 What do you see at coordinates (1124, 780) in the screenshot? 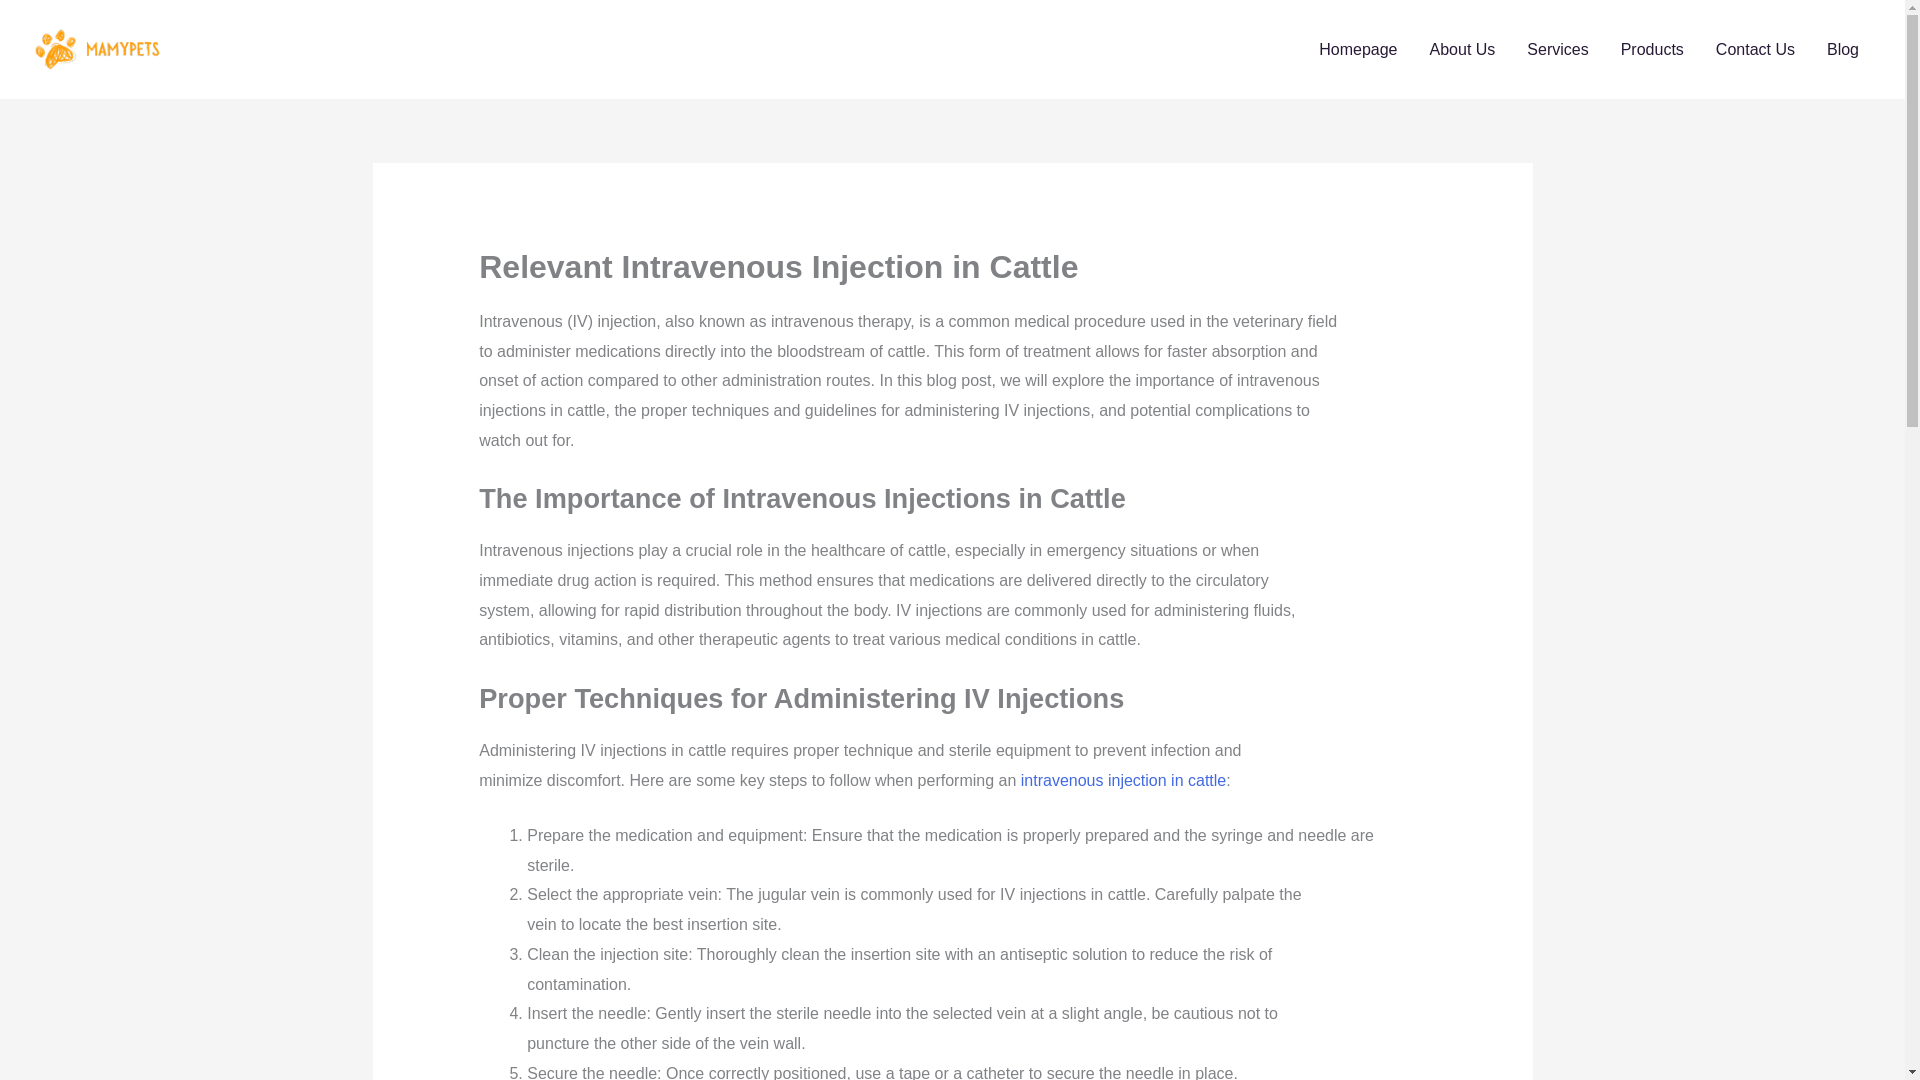
I see `intravenous injection in cattle` at bounding box center [1124, 780].